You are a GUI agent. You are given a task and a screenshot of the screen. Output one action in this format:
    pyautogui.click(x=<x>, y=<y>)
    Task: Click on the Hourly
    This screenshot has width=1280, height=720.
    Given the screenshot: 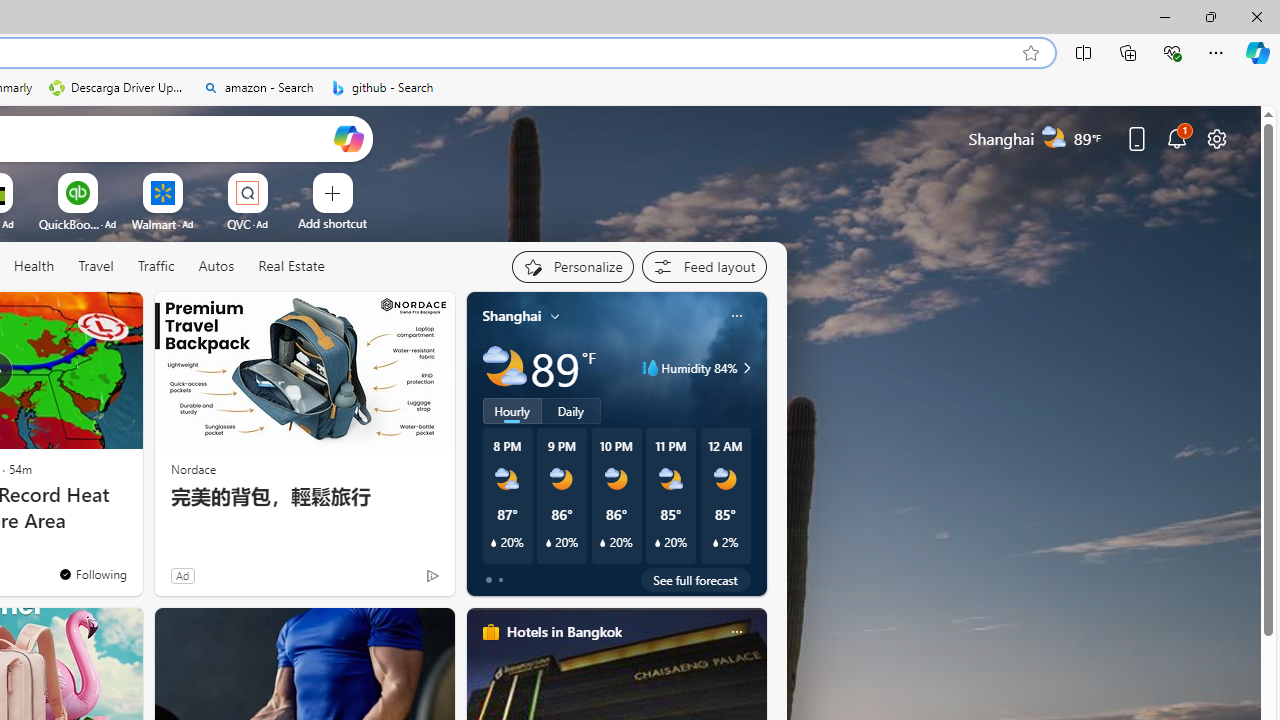 What is the action you would take?
    pyautogui.click(x=512, y=411)
    